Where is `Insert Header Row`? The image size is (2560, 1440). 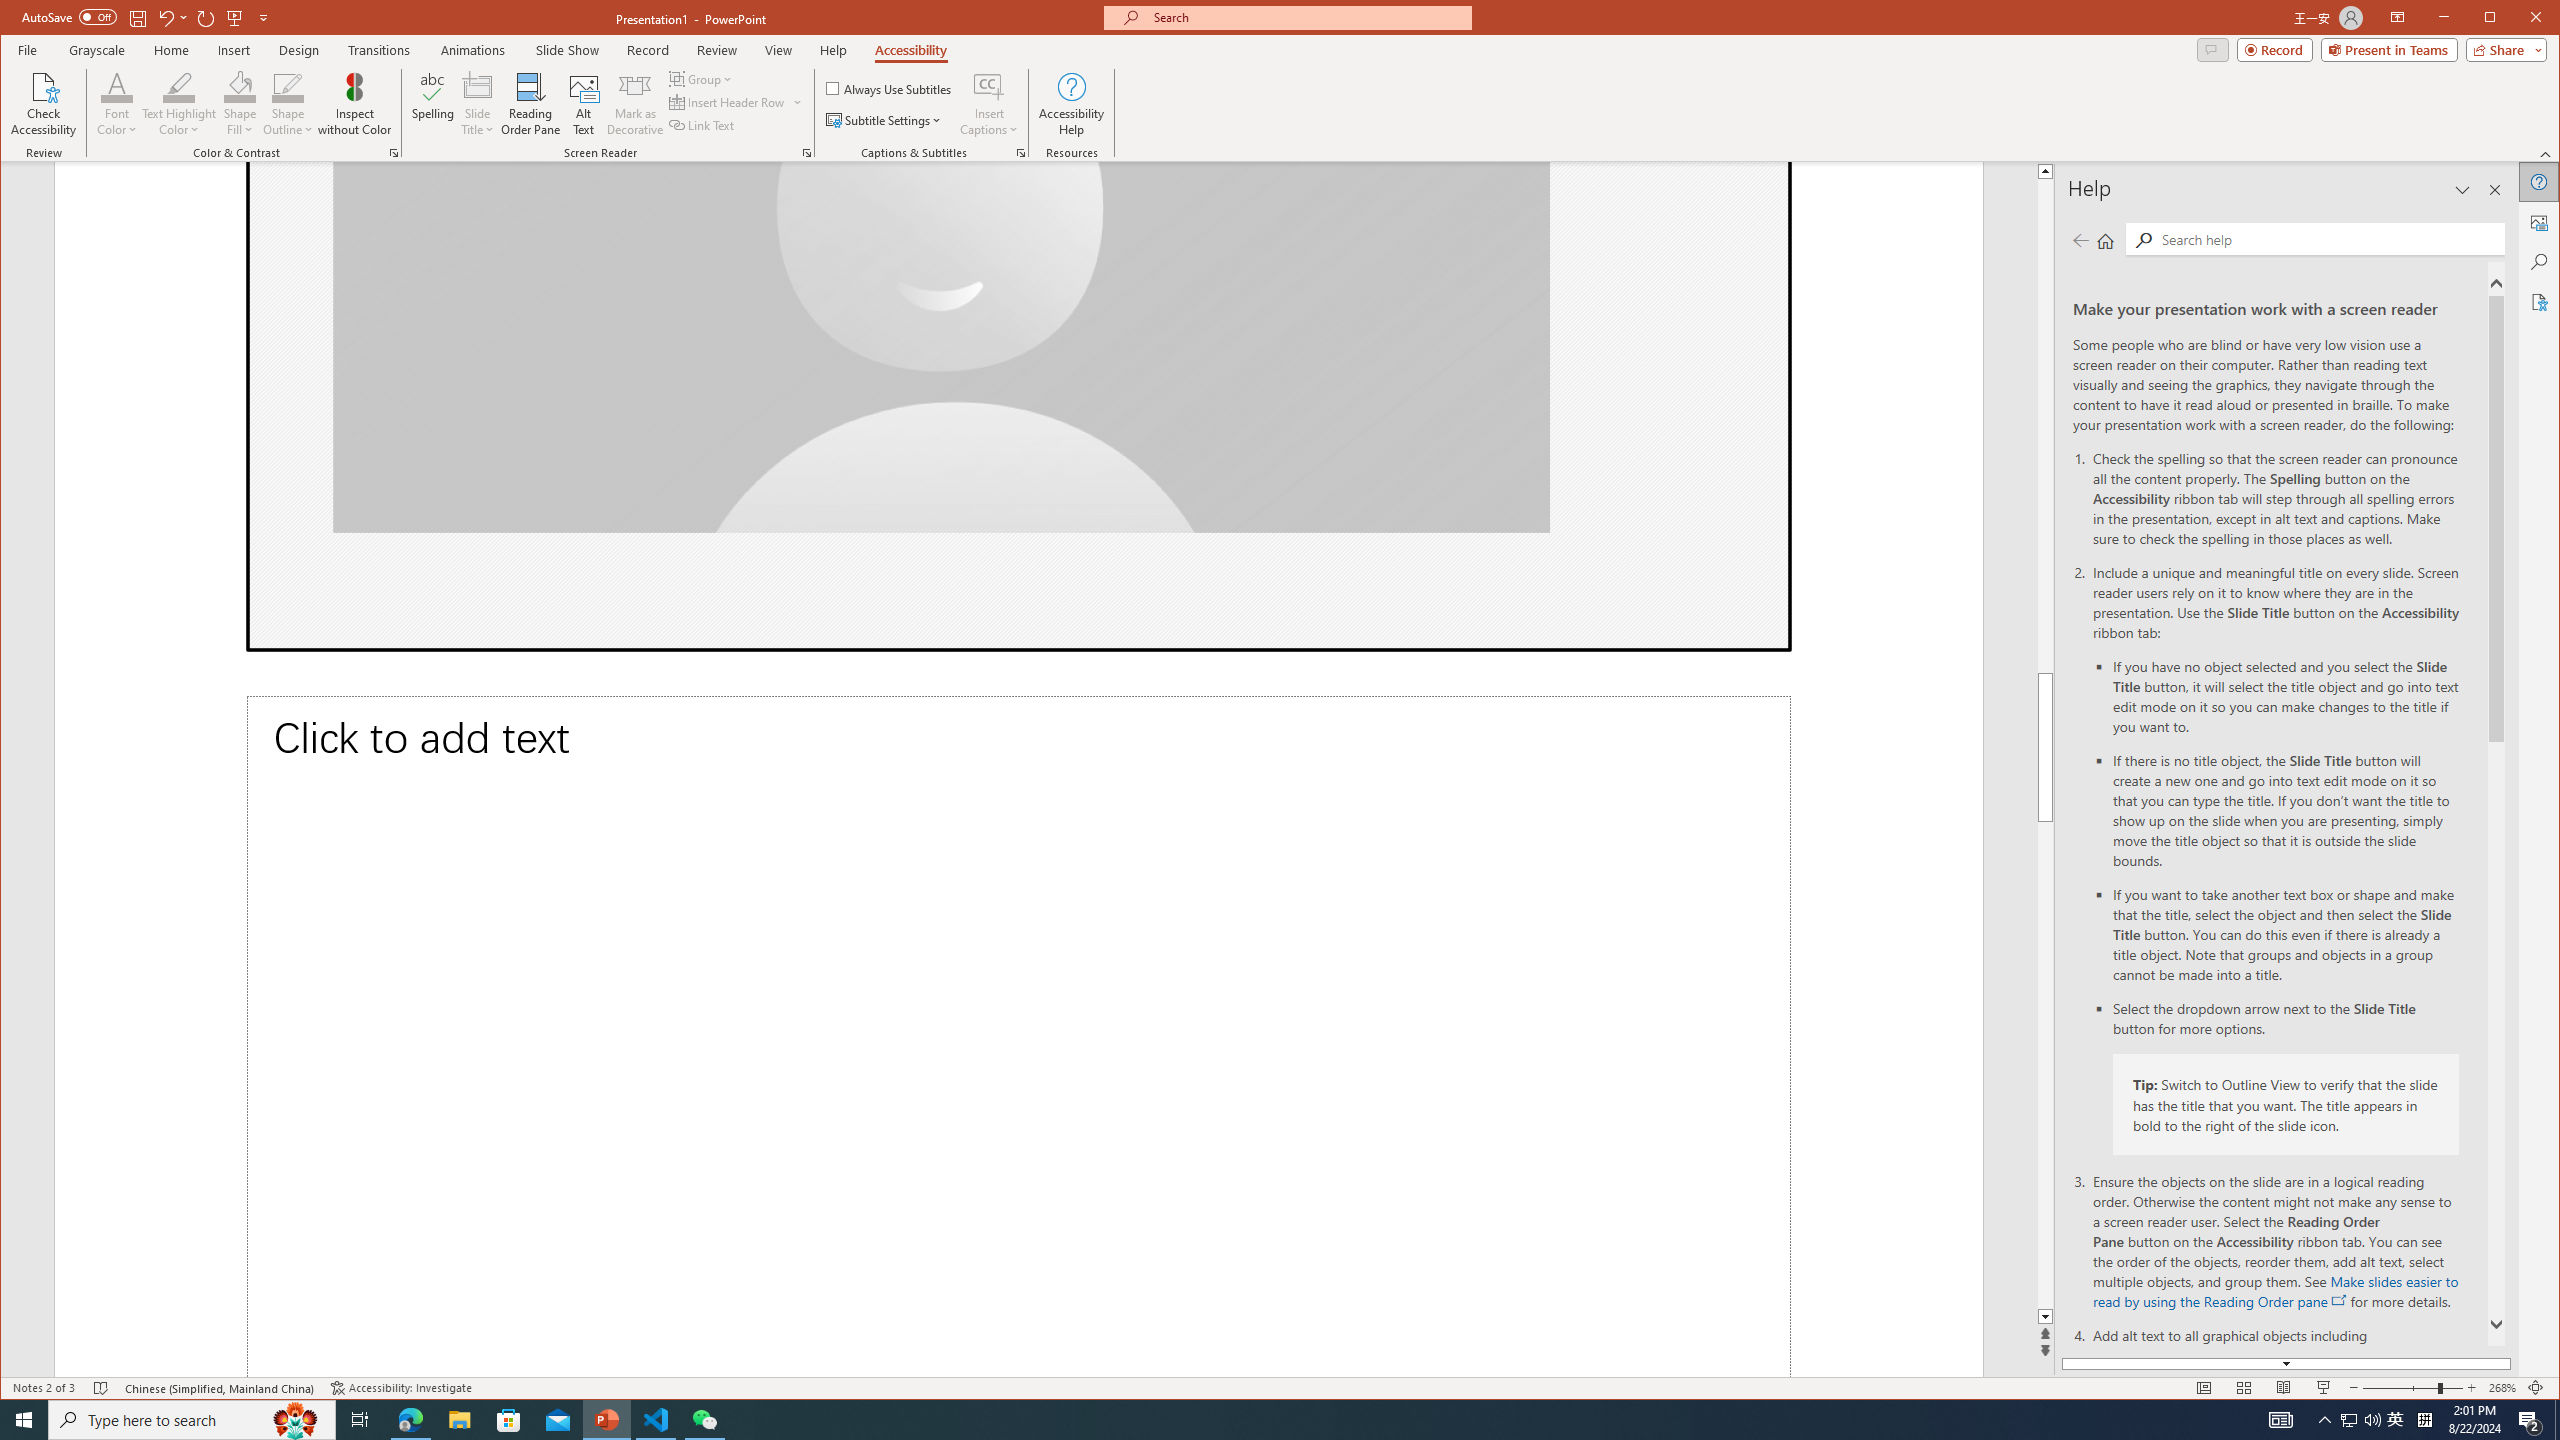
Insert Header Row is located at coordinates (736, 102).